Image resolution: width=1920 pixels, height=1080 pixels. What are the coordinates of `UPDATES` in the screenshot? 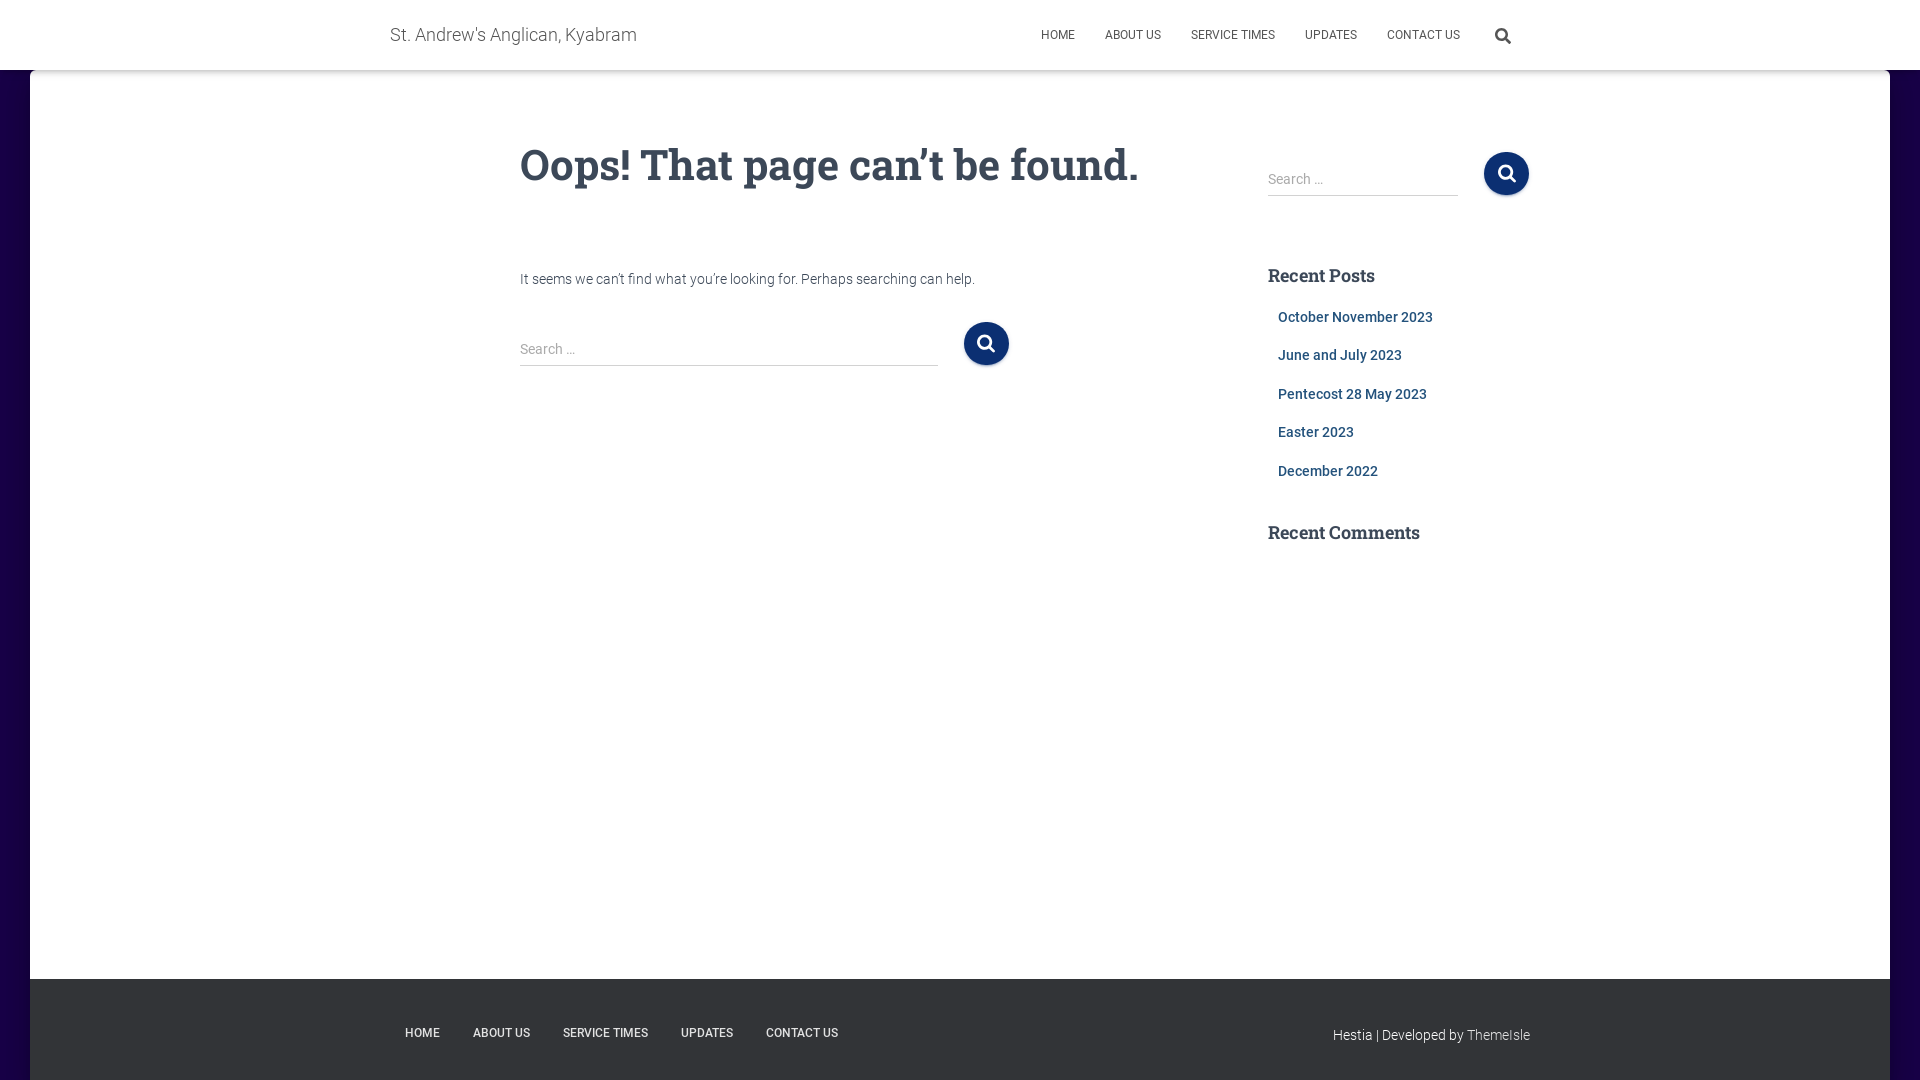 It's located at (1331, 35).